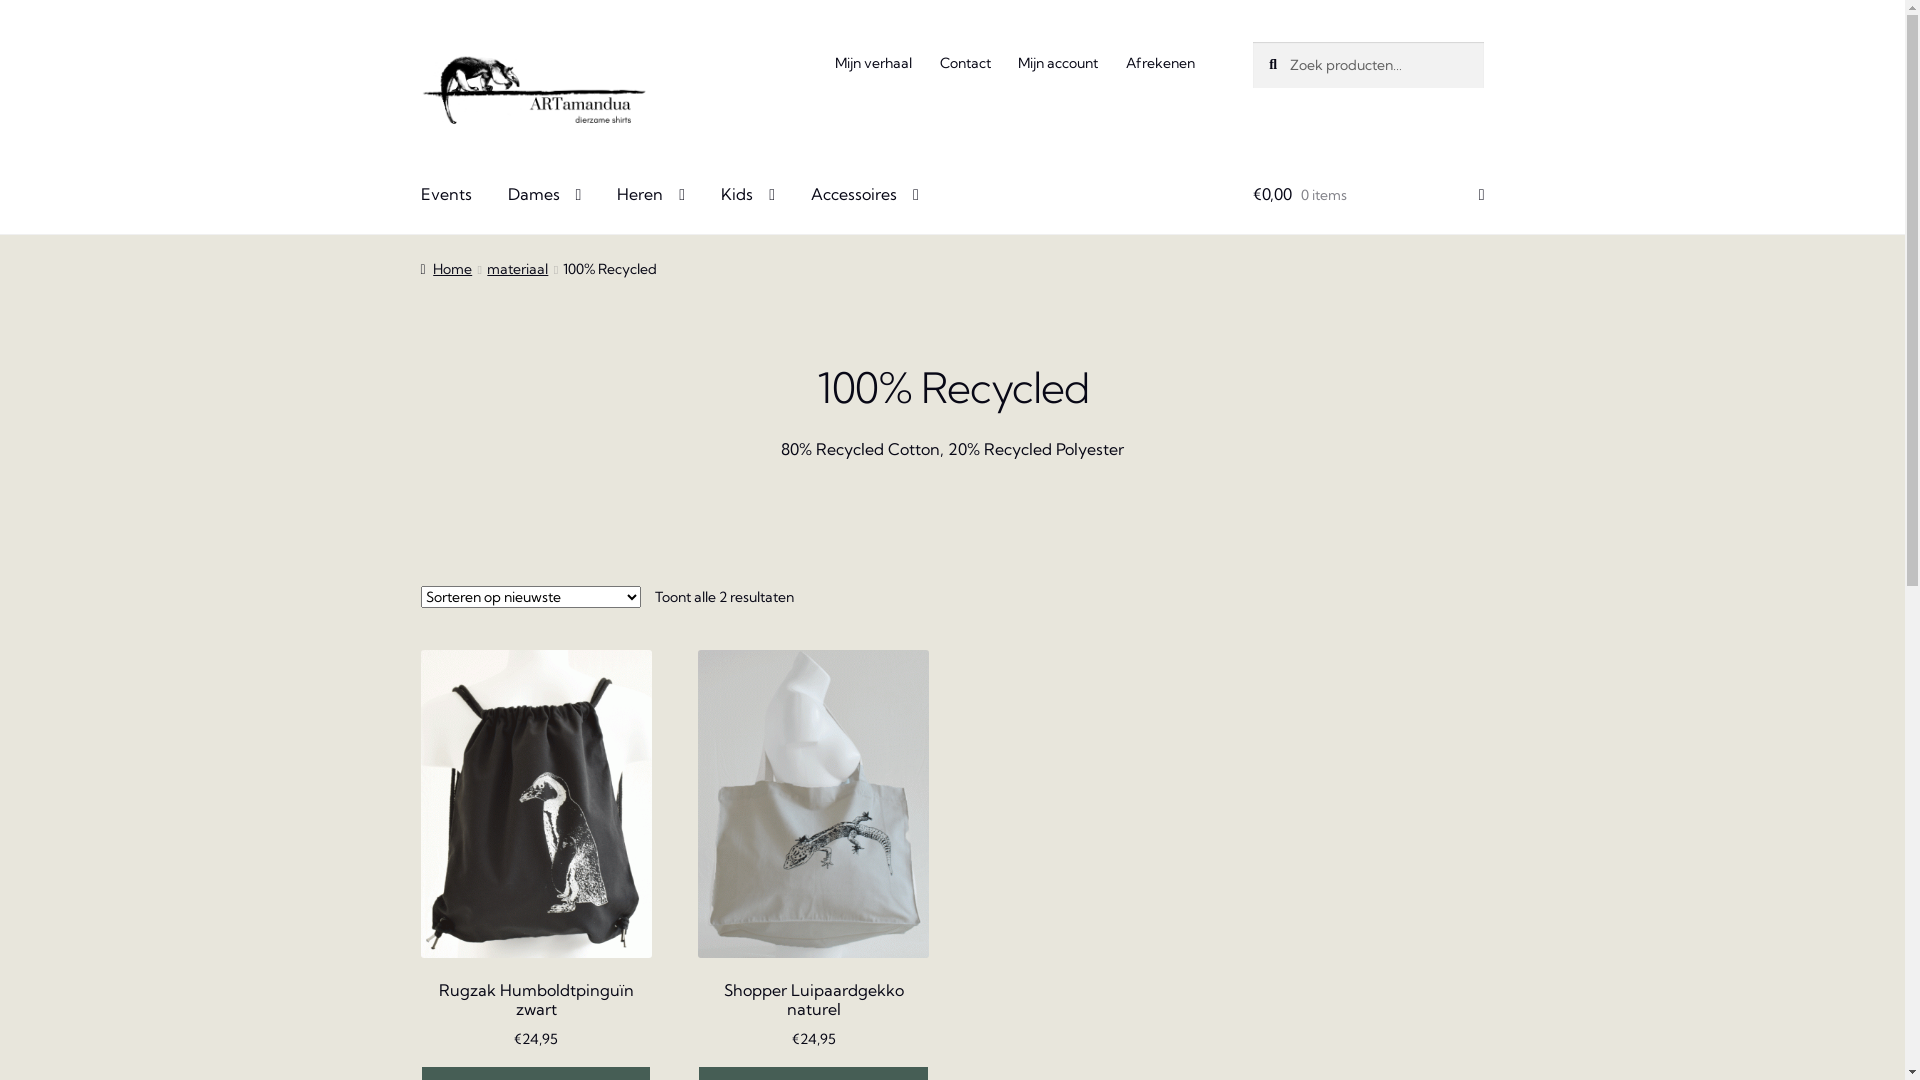  What do you see at coordinates (544, 196) in the screenshot?
I see `Dames` at bounding box center [544, 196].